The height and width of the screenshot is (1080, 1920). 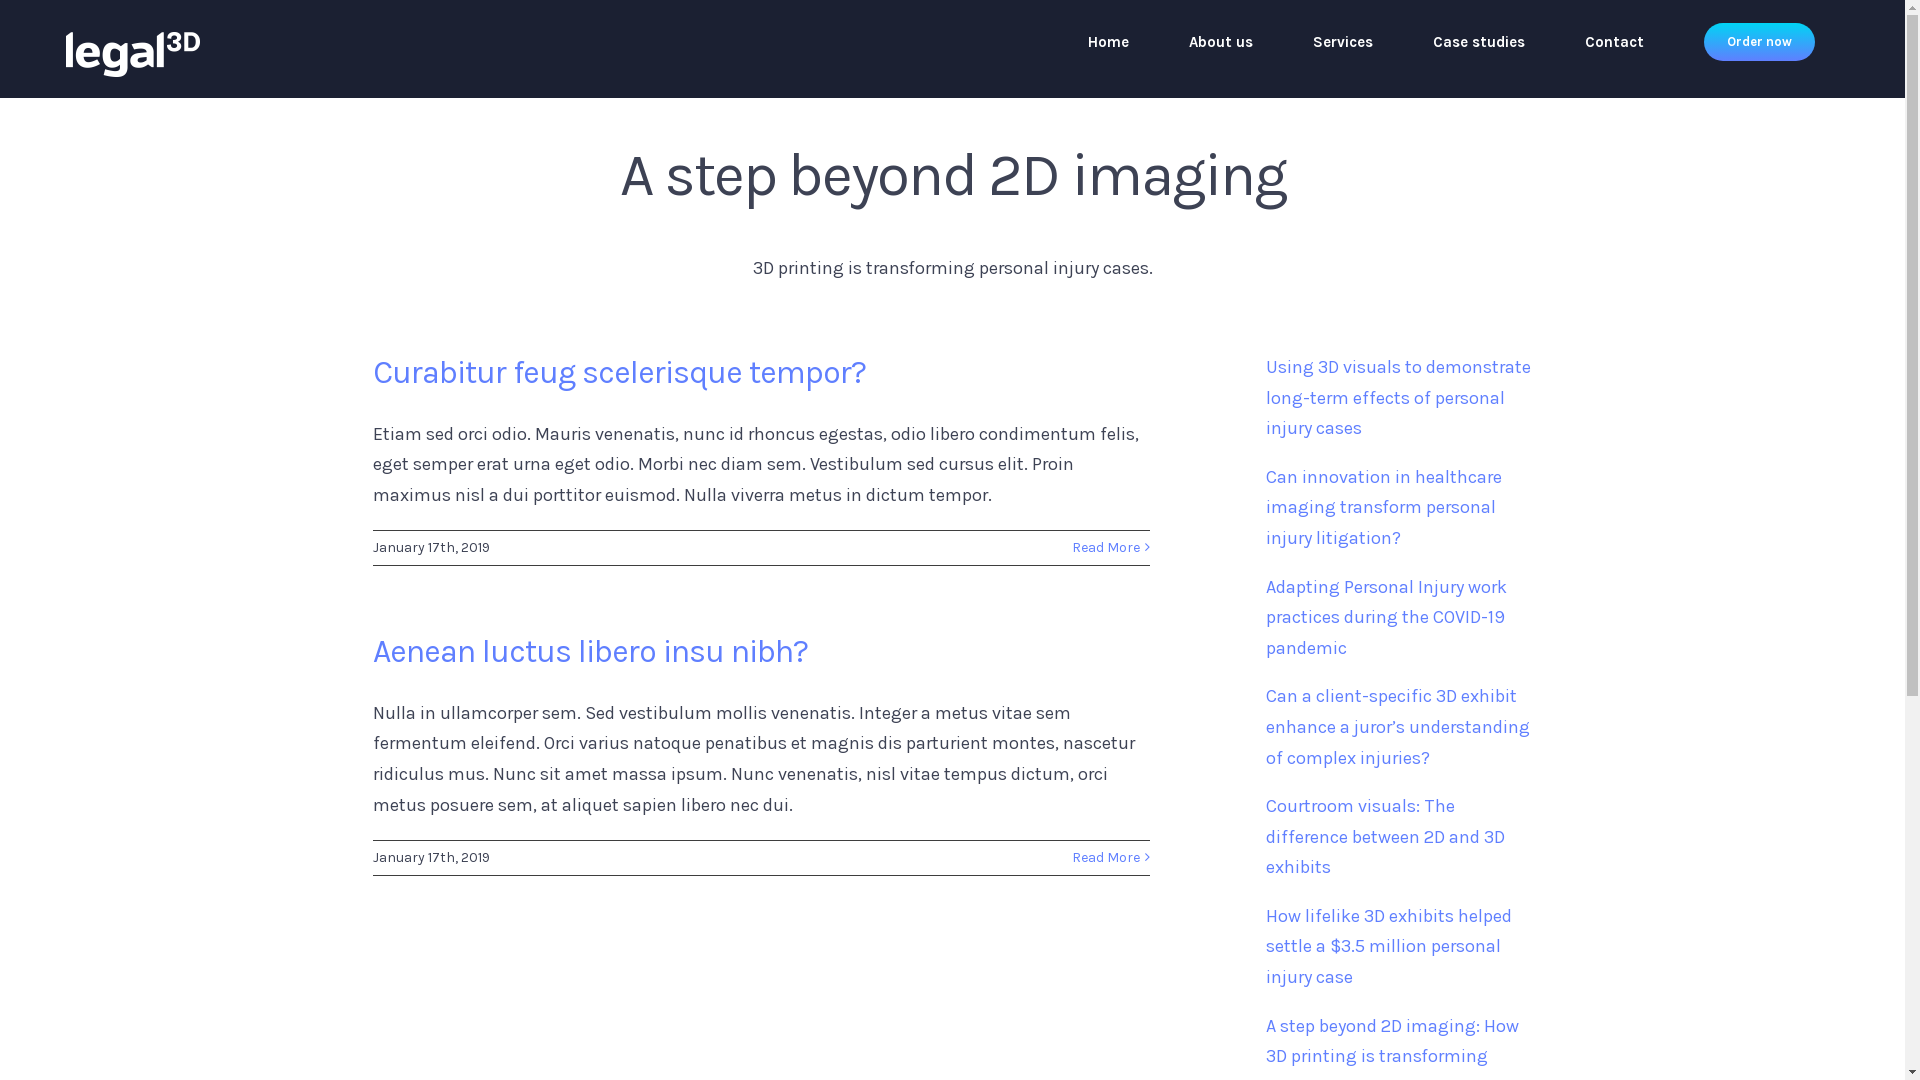 What do you see at coordinates (1614, 42) in the screenshot?
I see `Contact` at bounding box center [1614, 42].